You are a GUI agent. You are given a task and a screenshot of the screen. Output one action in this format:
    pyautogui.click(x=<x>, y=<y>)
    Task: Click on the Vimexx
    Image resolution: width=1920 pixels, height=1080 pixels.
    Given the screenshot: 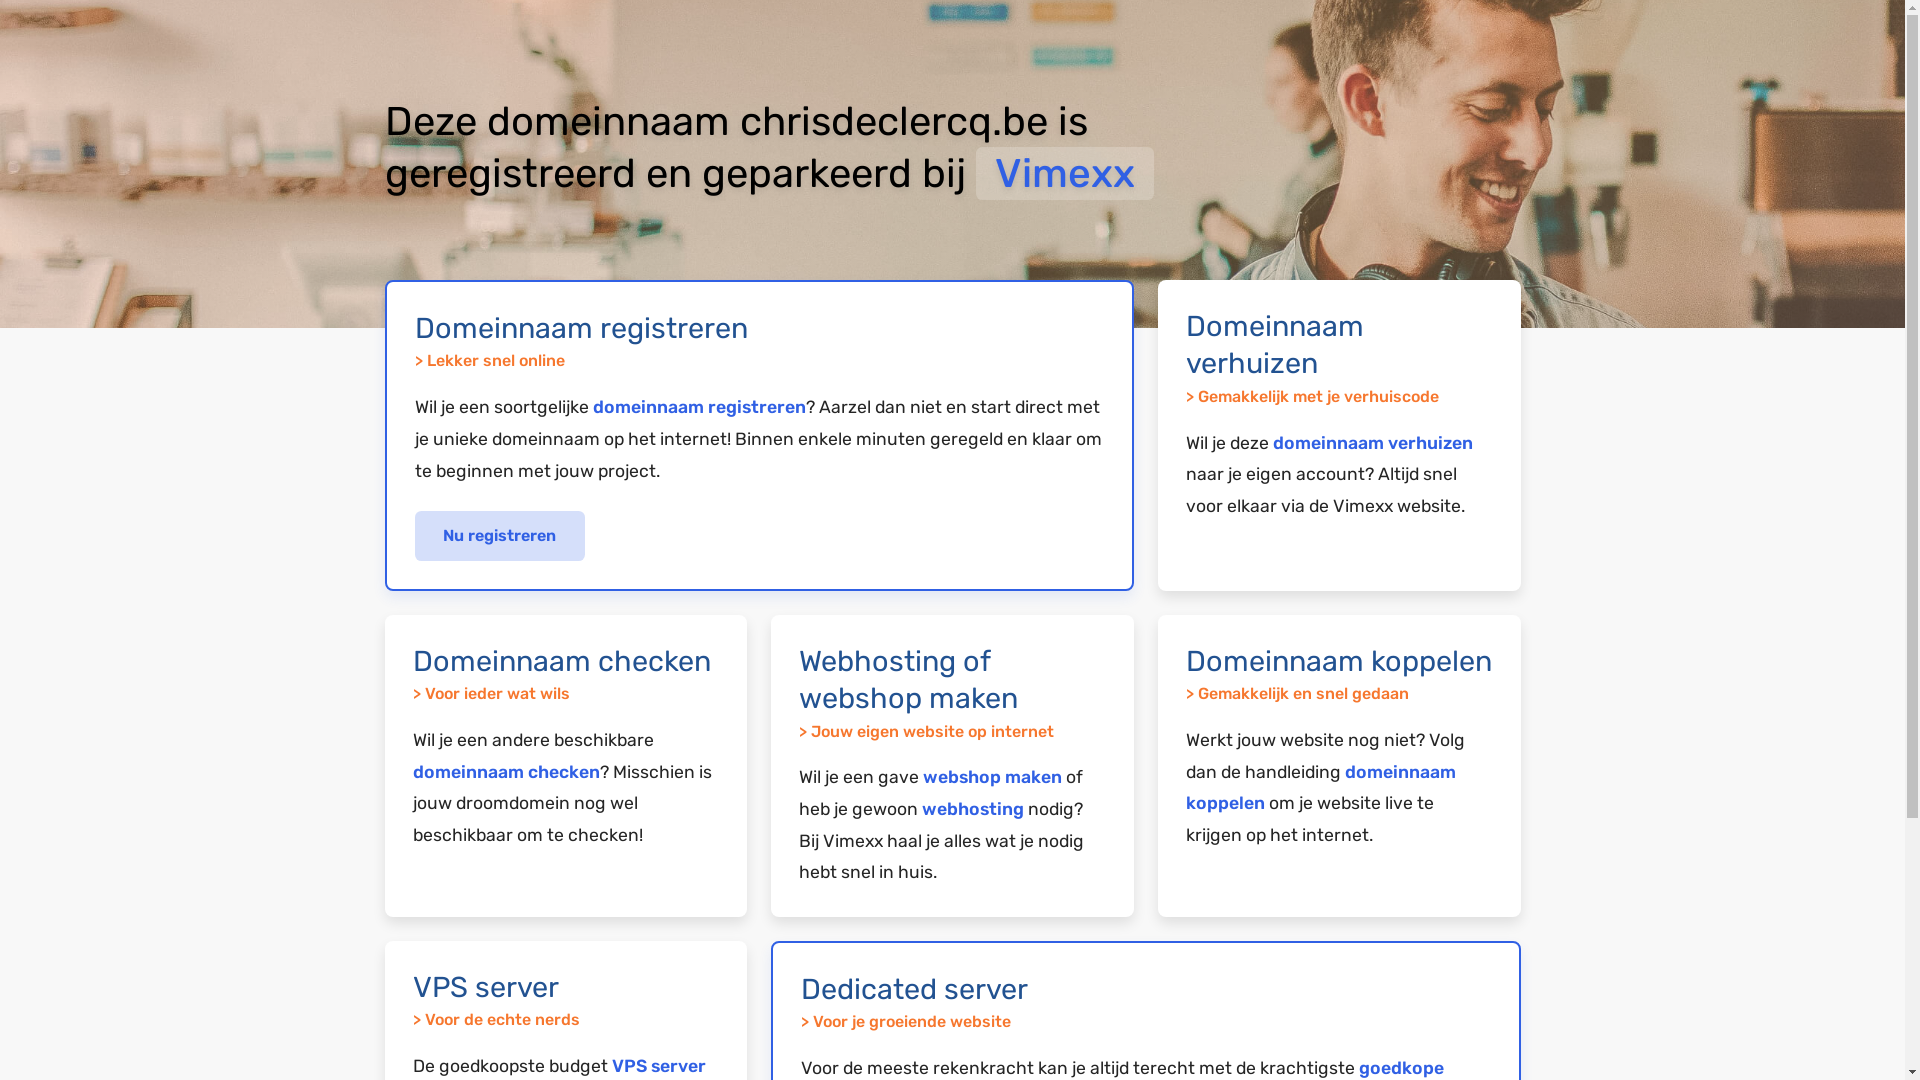 What is the action you would take?
    pyautogui.click(x=1065, y=174)
    